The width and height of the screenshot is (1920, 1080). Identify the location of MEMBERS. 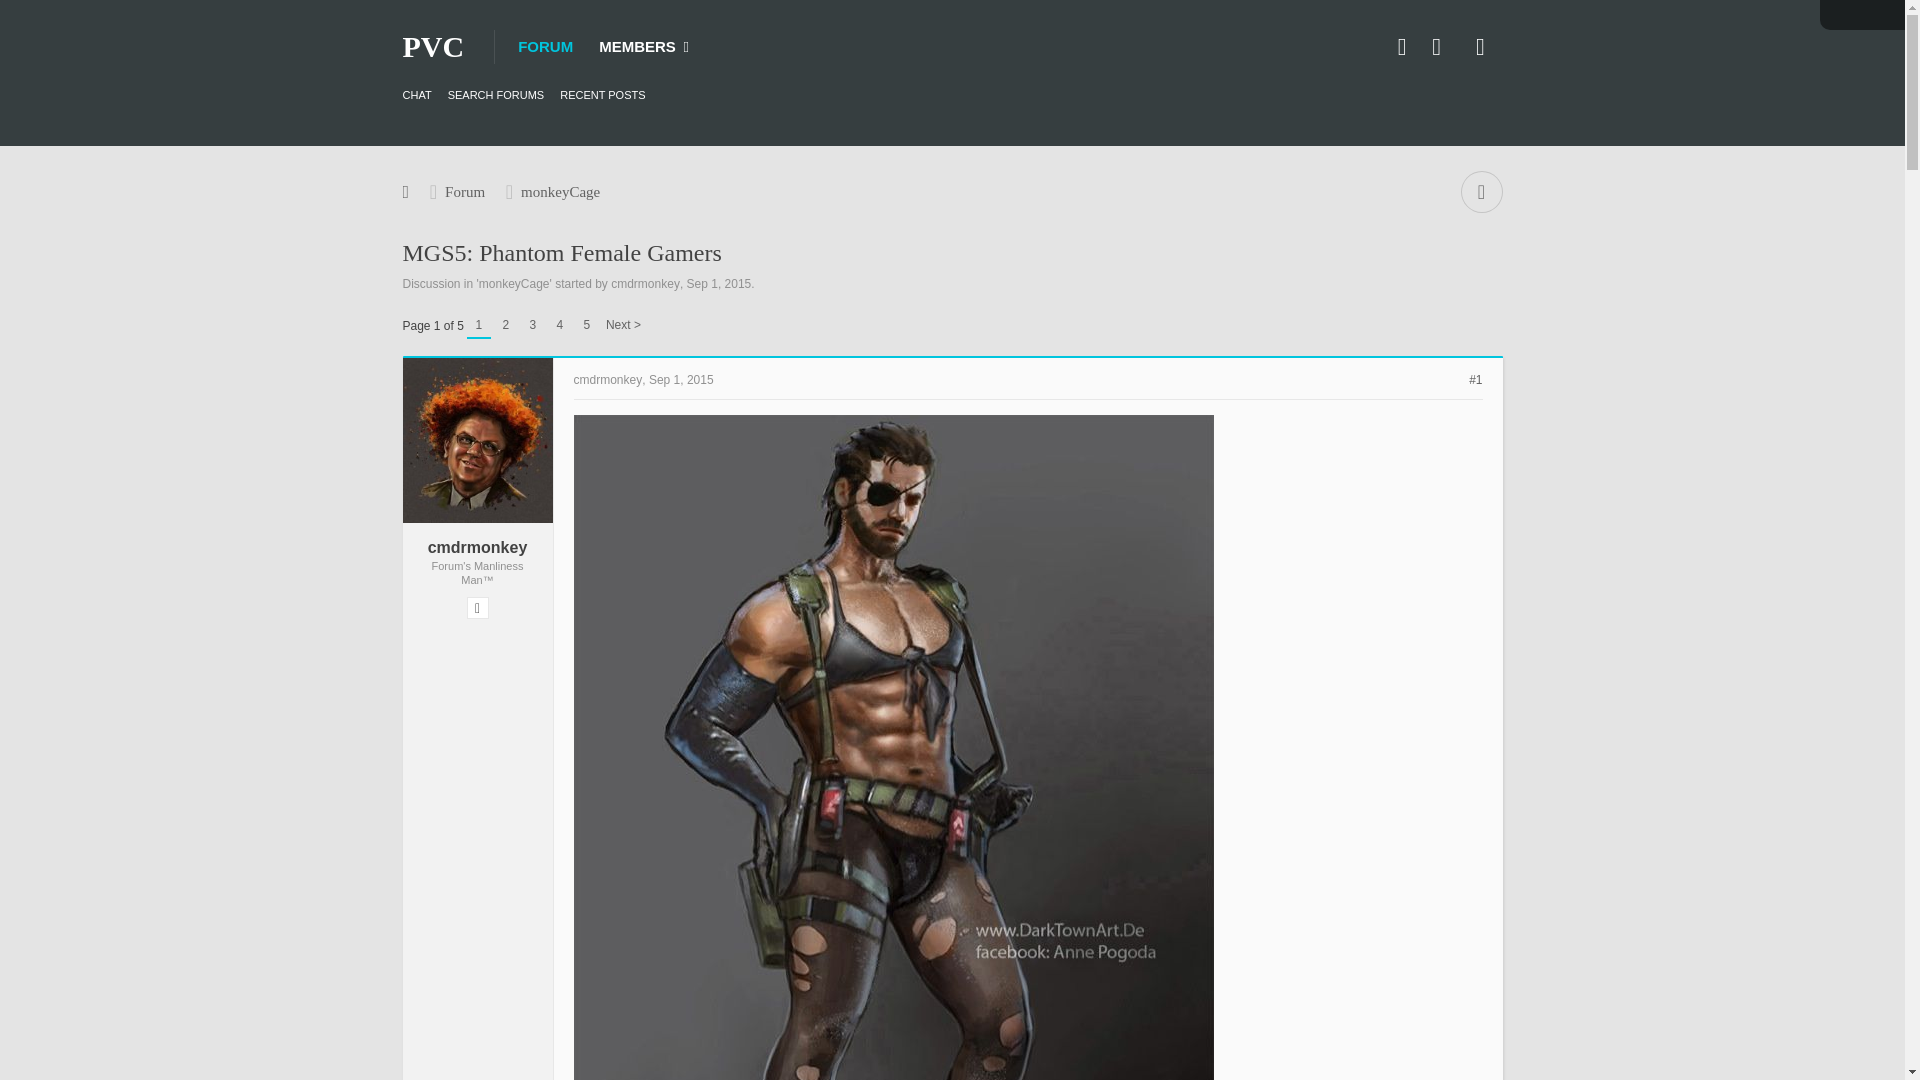
(644, 46).